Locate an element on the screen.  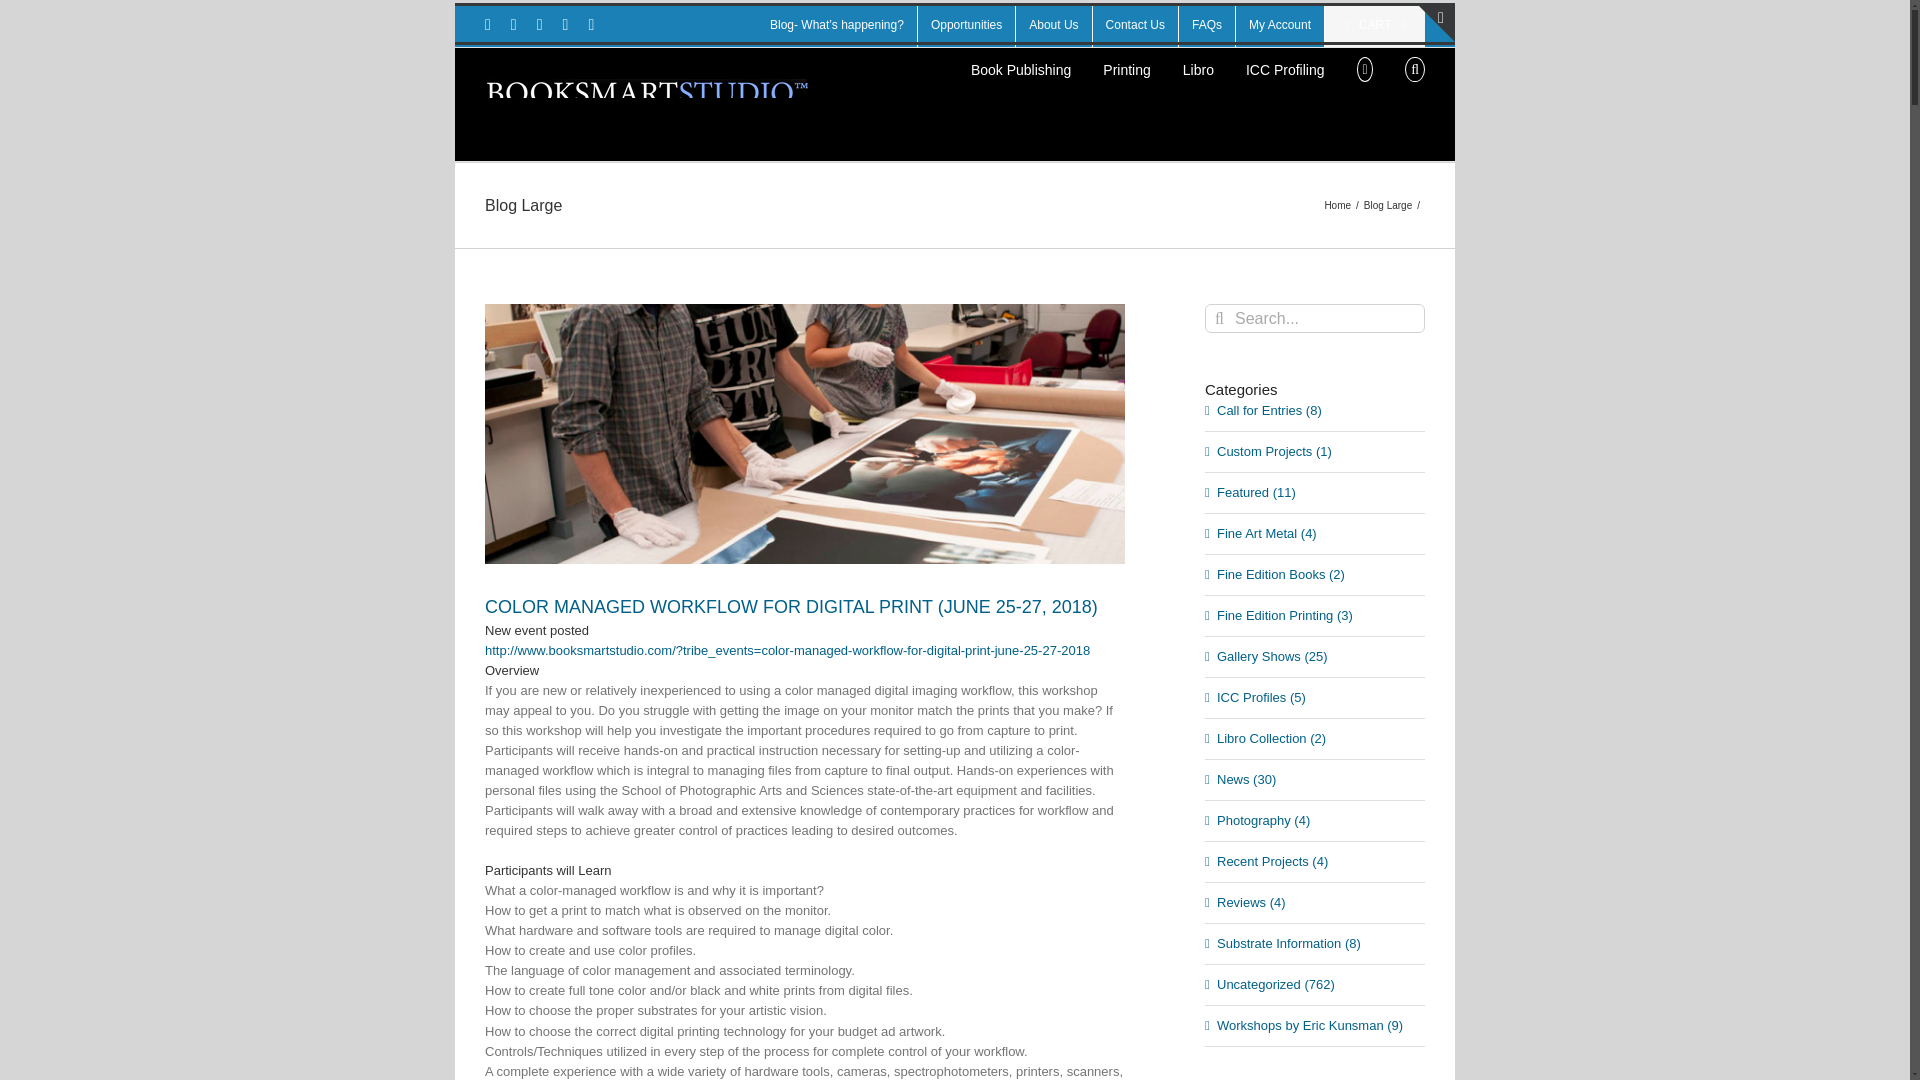
Contact Us is located at coordinates (1135, 25).